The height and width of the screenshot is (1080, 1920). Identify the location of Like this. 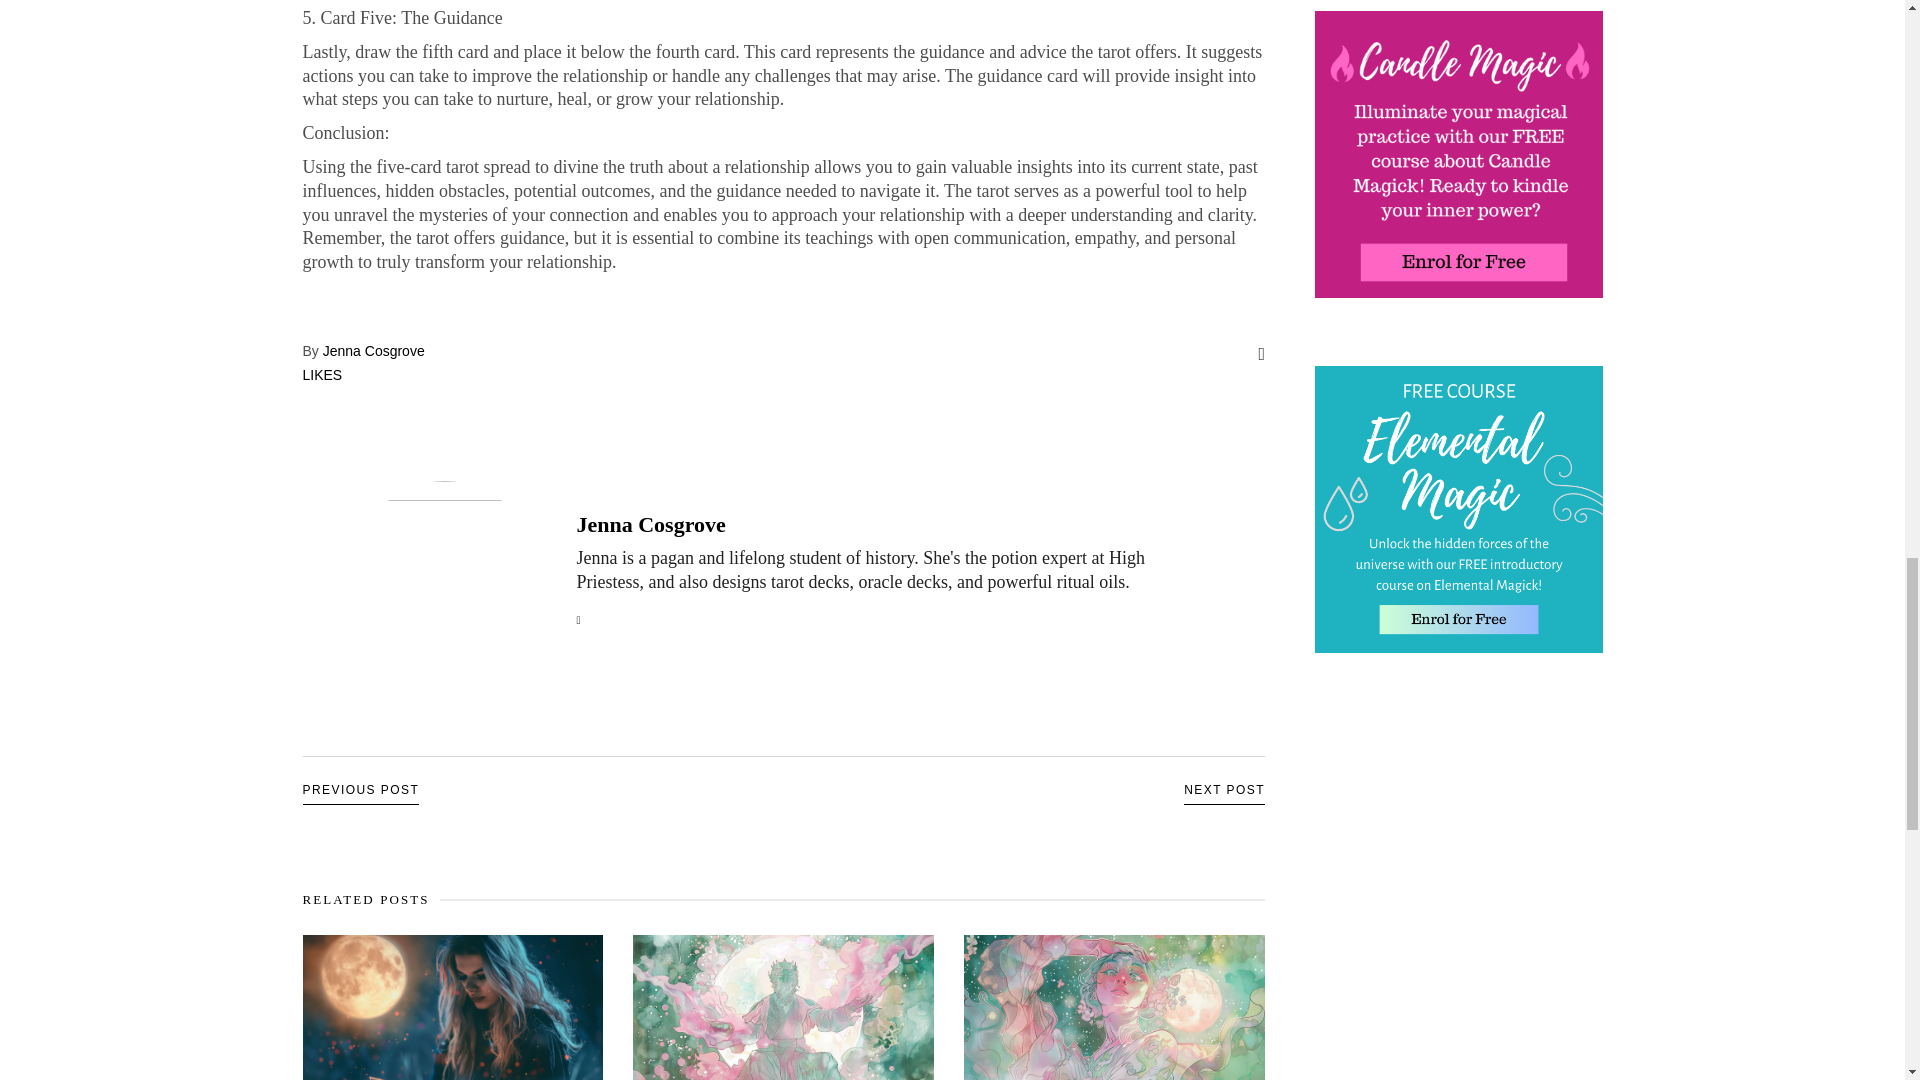
(321, 375).